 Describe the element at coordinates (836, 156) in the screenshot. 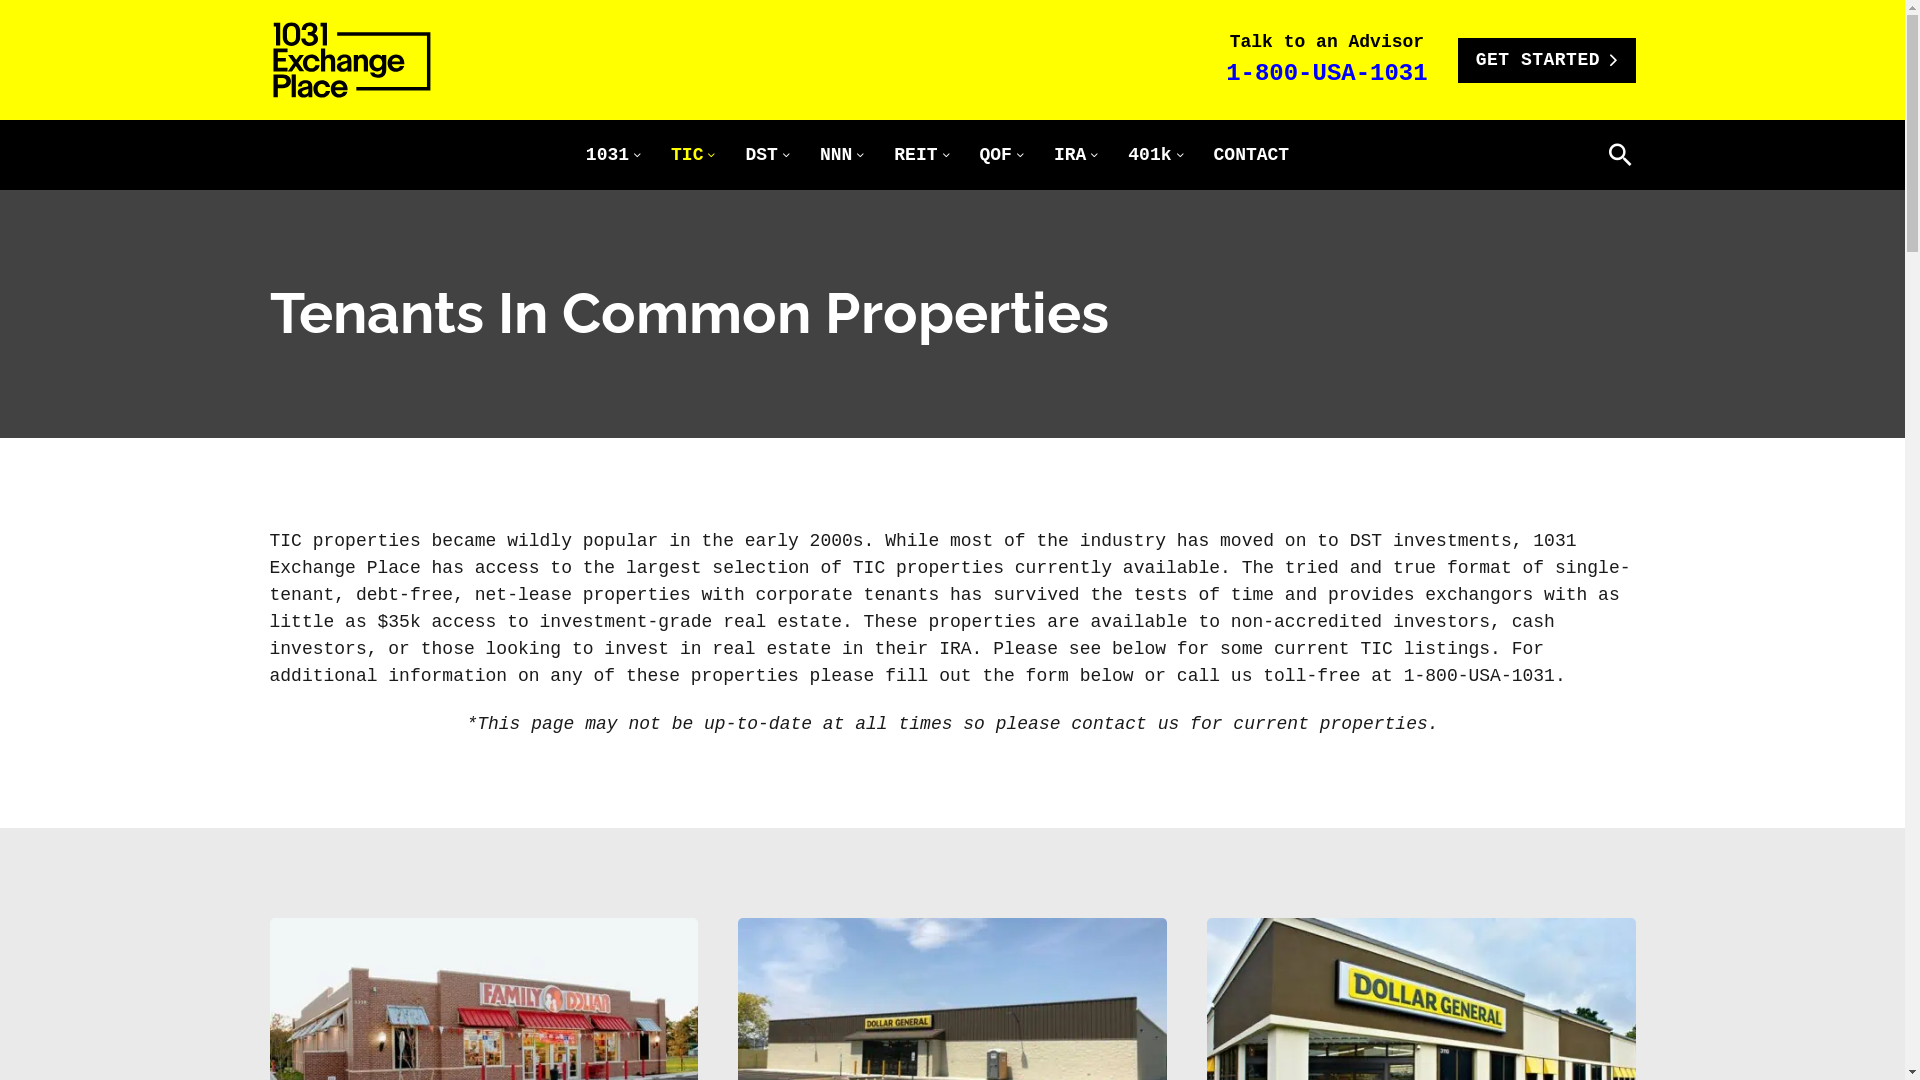

I see `NNN` at that location.